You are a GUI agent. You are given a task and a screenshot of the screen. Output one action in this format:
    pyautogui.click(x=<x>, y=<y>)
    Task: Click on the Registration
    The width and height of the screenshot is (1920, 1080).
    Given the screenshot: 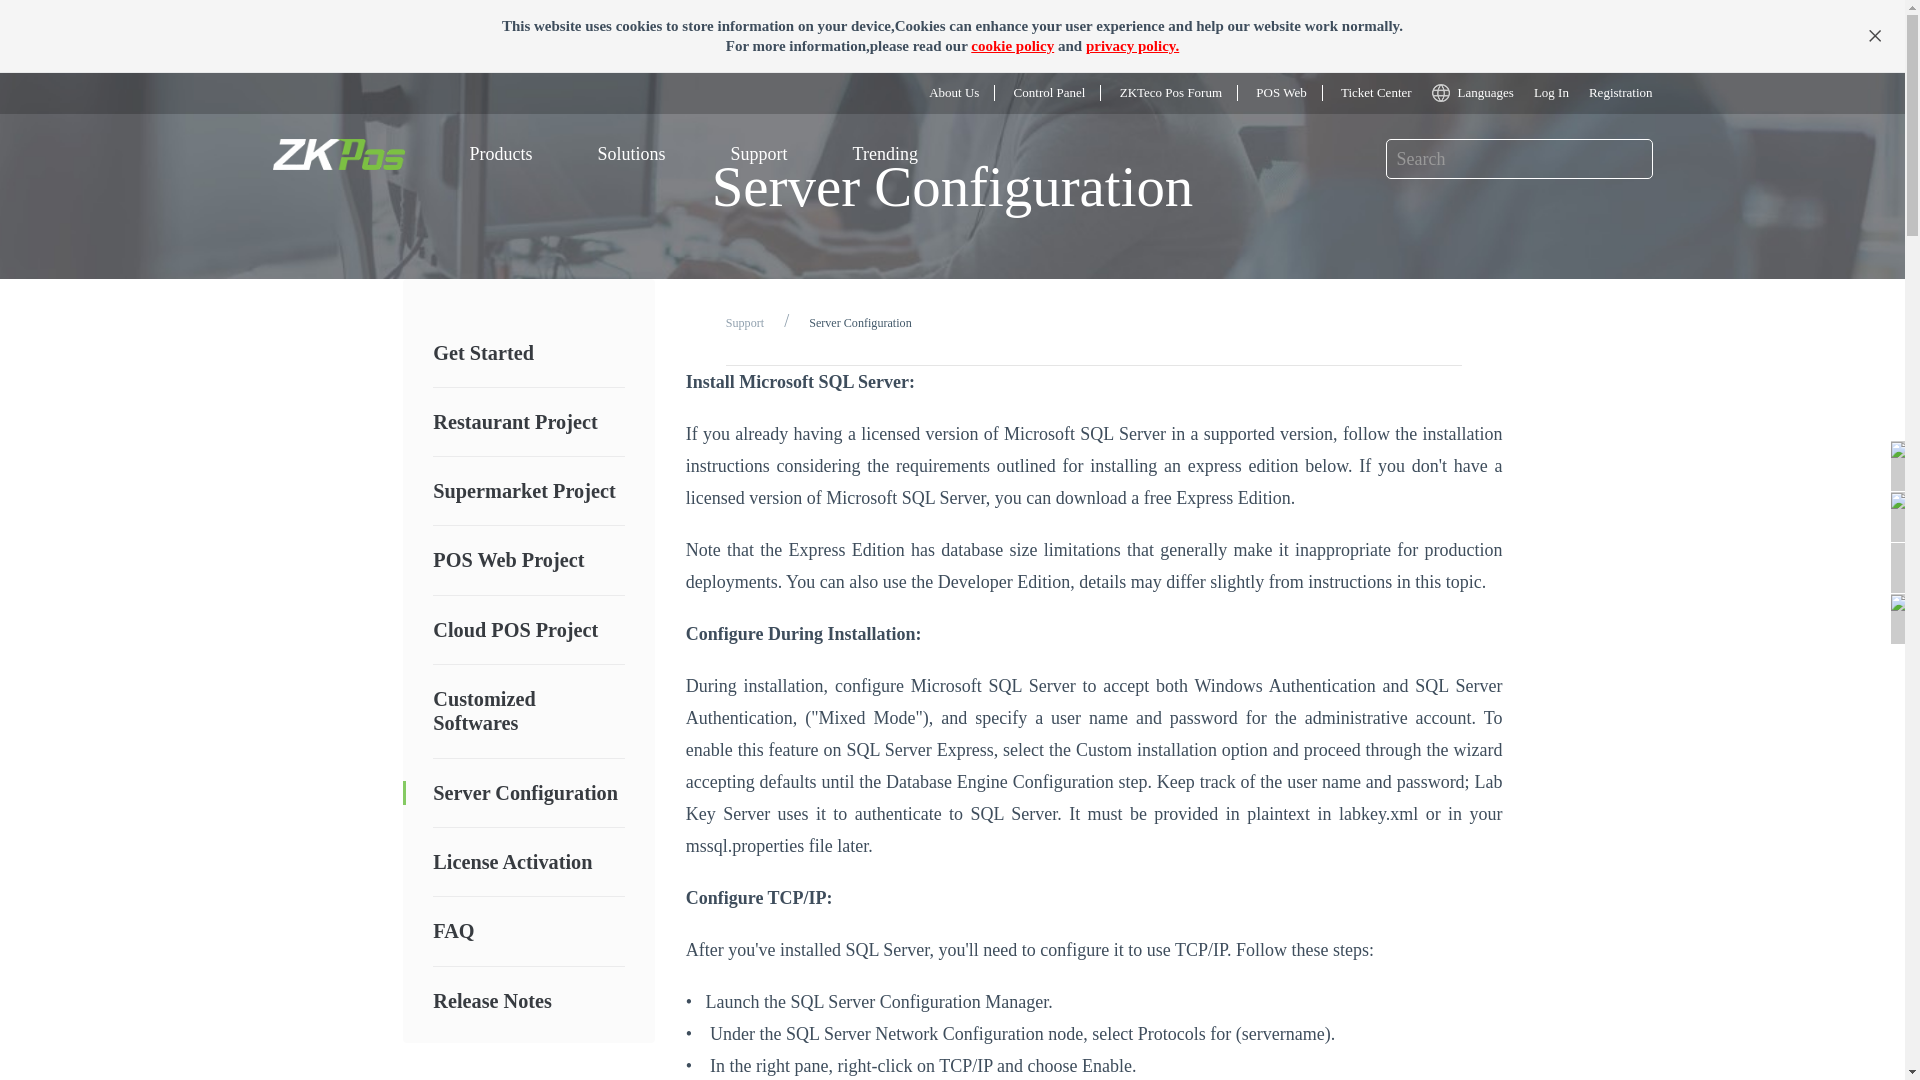 What is the action you would take?
    pyautogui.click(x=1630, y=92)
    